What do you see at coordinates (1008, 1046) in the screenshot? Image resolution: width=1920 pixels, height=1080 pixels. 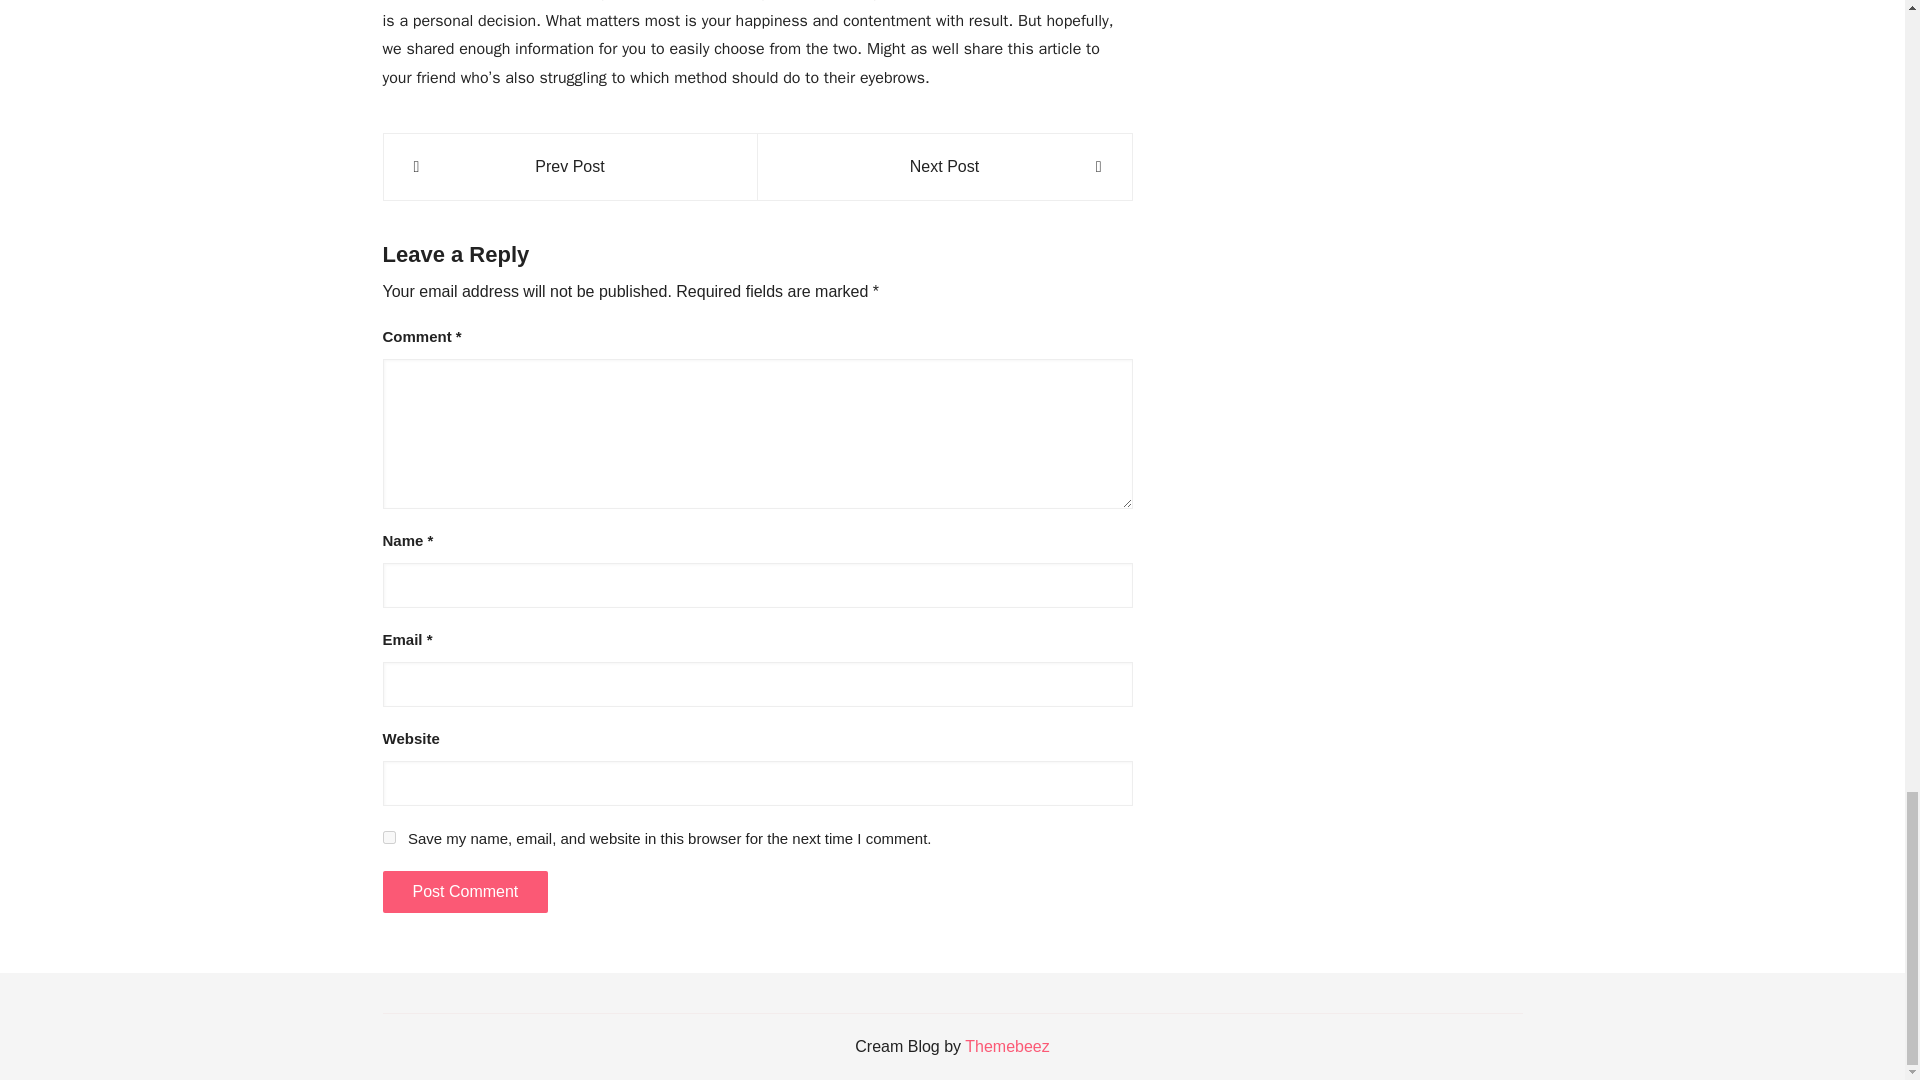 I see `Themebeez` at bounding box center [1008, 1046].